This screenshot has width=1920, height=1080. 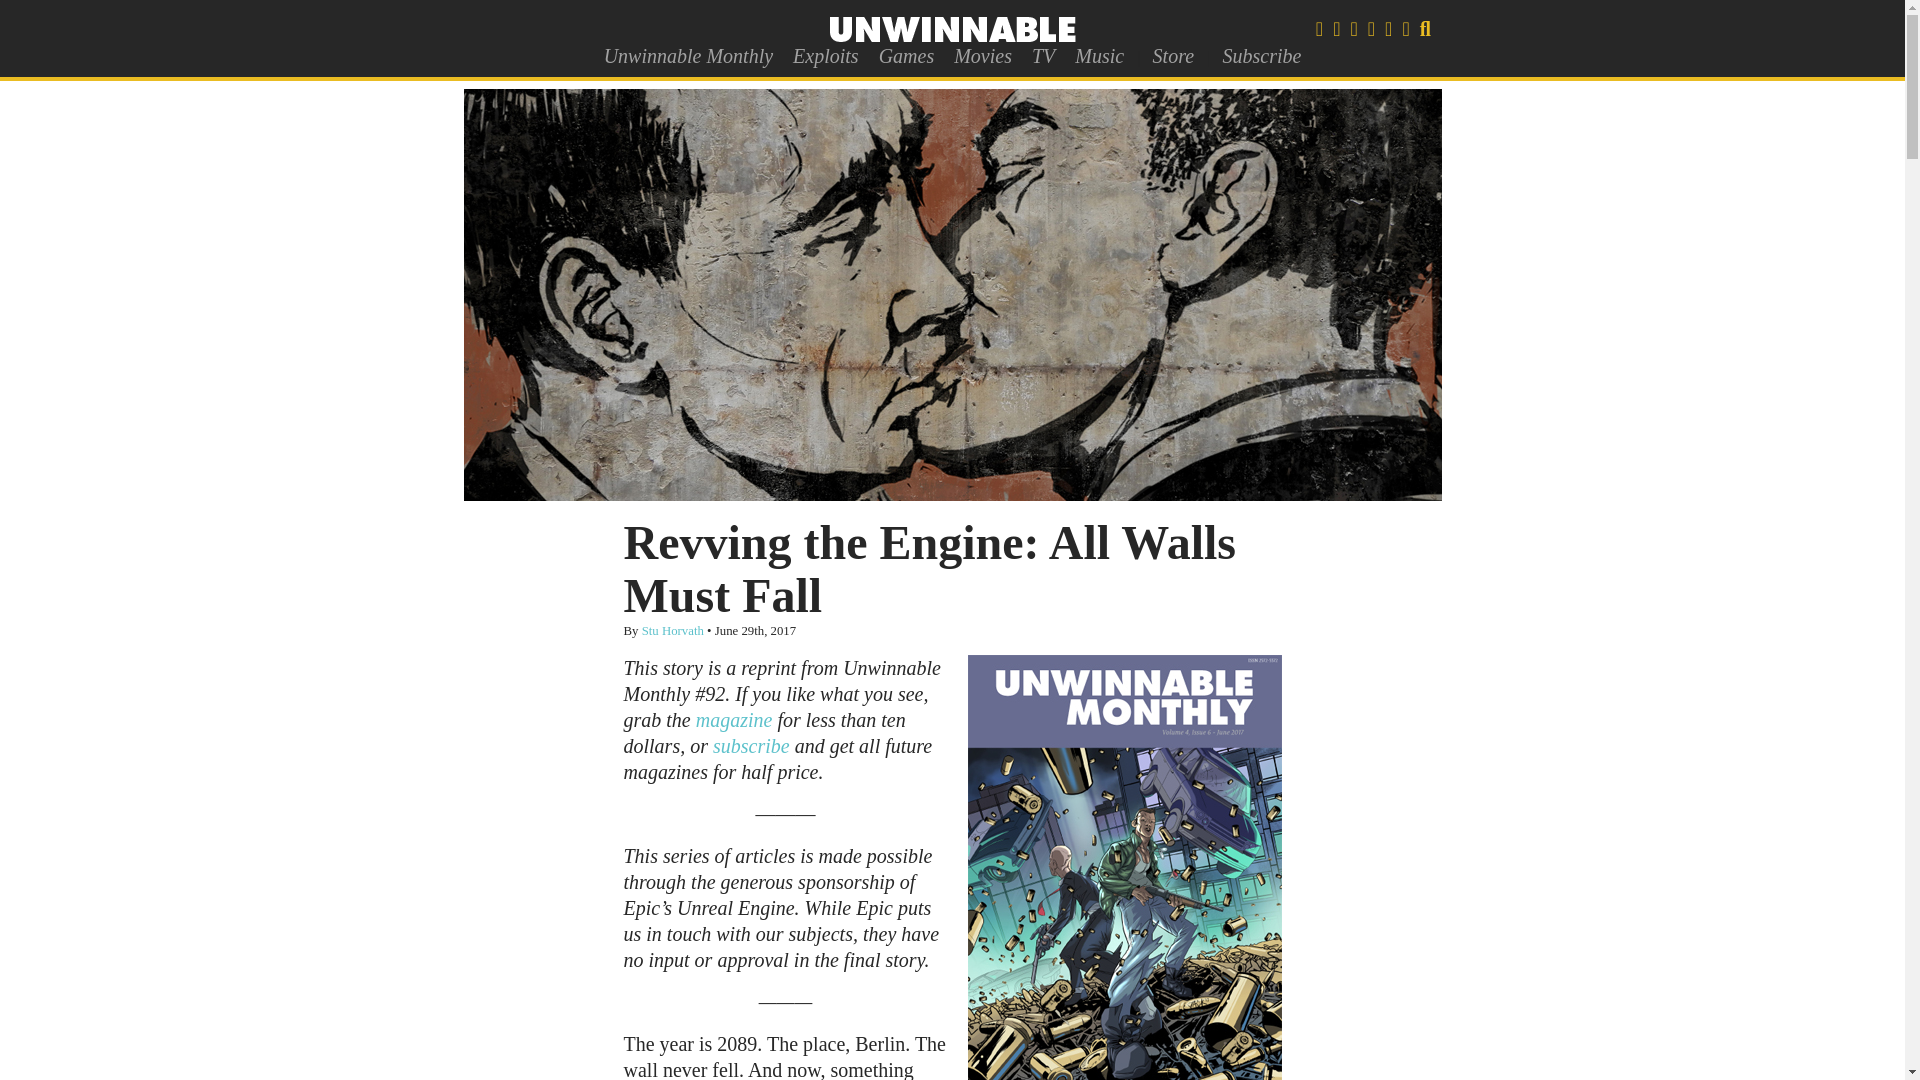 What do you see at coordinates (1261, 56) in the screenshot?
I see `Subscribe` at bounding box center [1261, 56].